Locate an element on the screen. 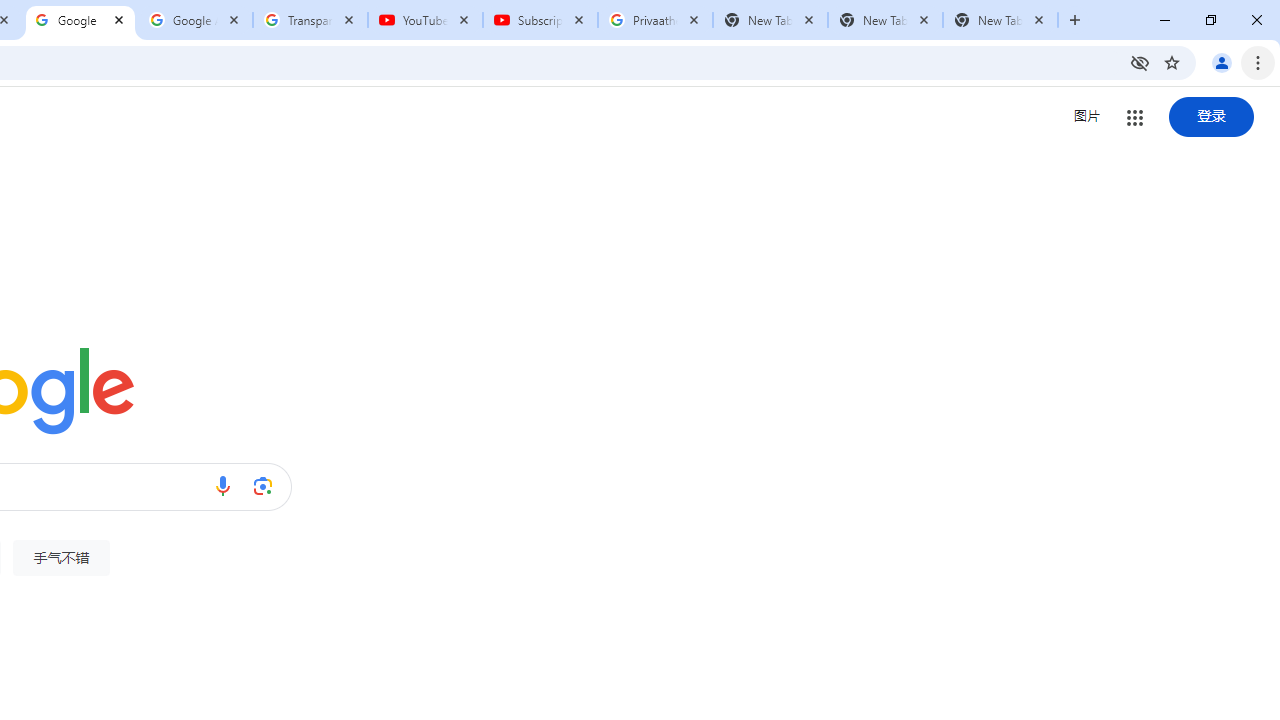 The width and height of the screenshot is (1280, 720). YouTube is located at coordinates (424, 20).